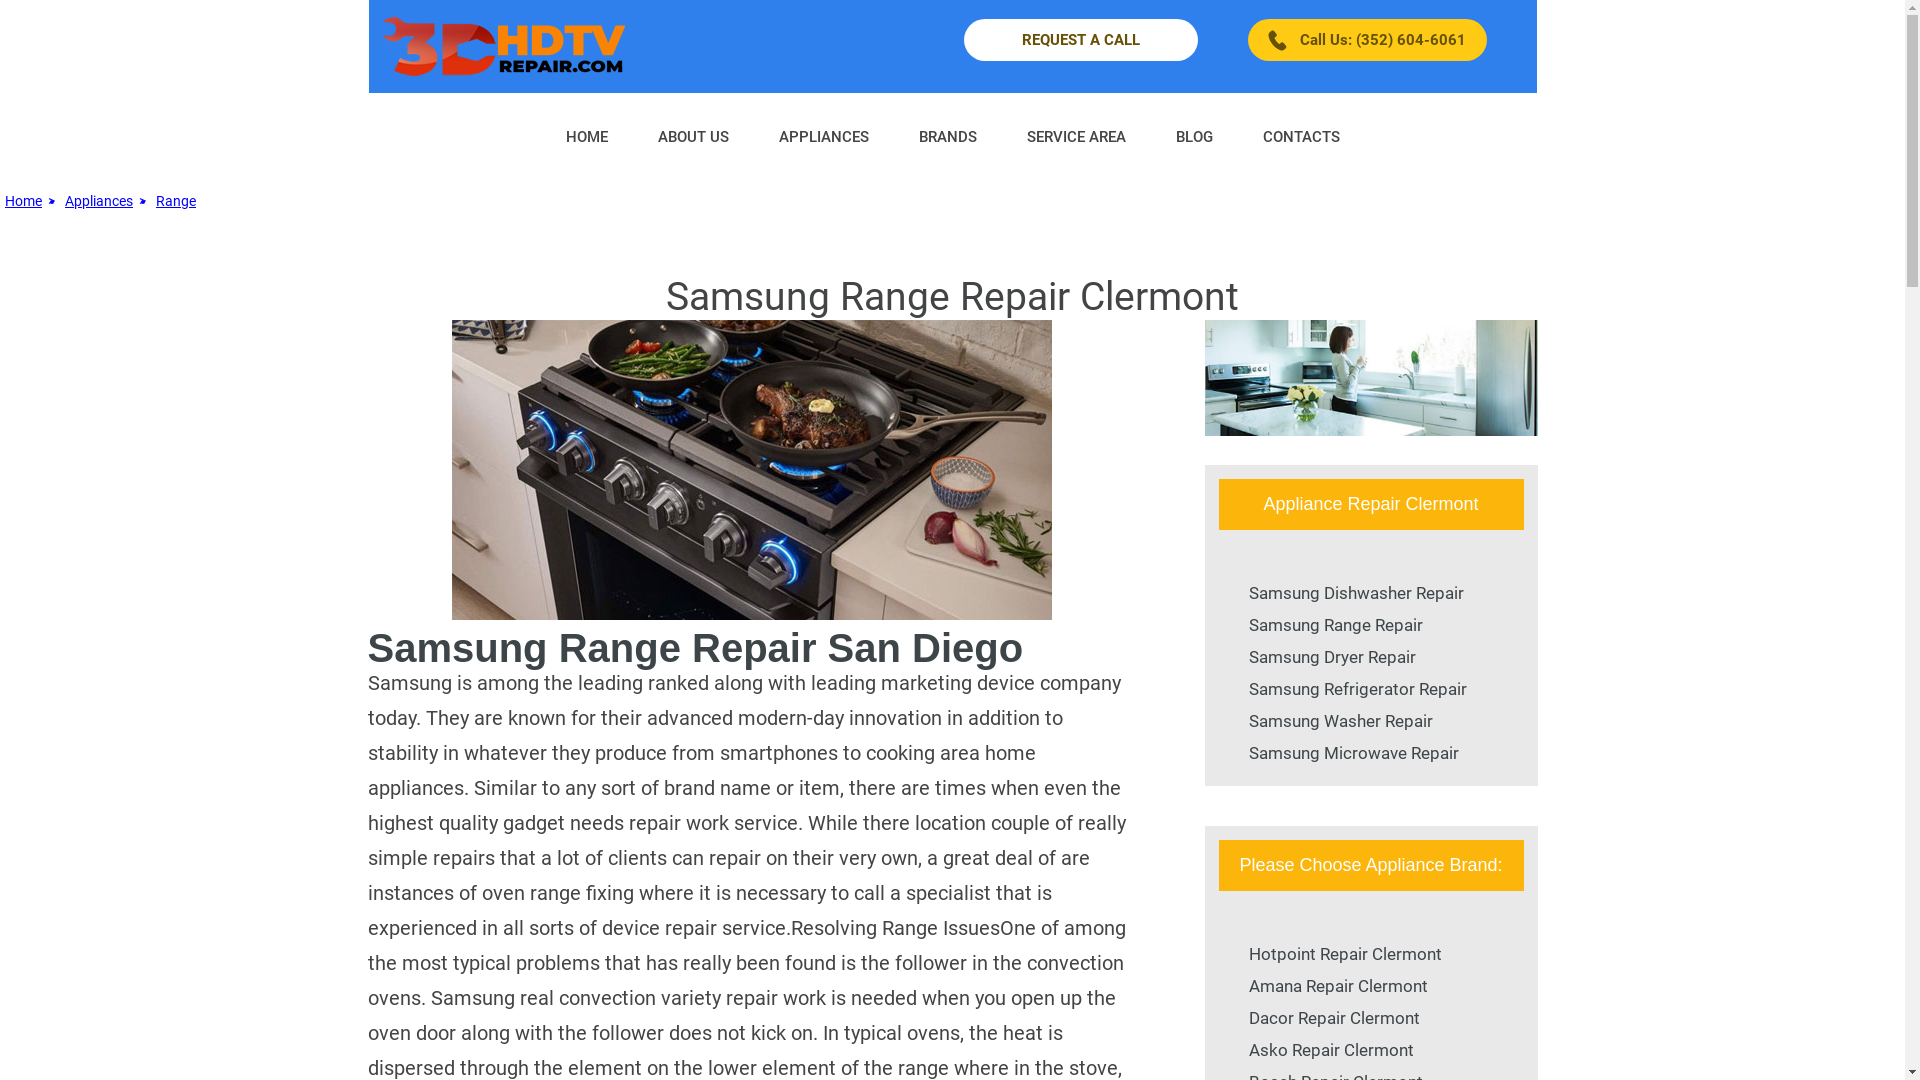 The image size is (1920, 1080). What do you see at coordinates (1332, 657) in the screenshot?
I see `Samsung Dryer Repair` at bounding box center [1332, 657].